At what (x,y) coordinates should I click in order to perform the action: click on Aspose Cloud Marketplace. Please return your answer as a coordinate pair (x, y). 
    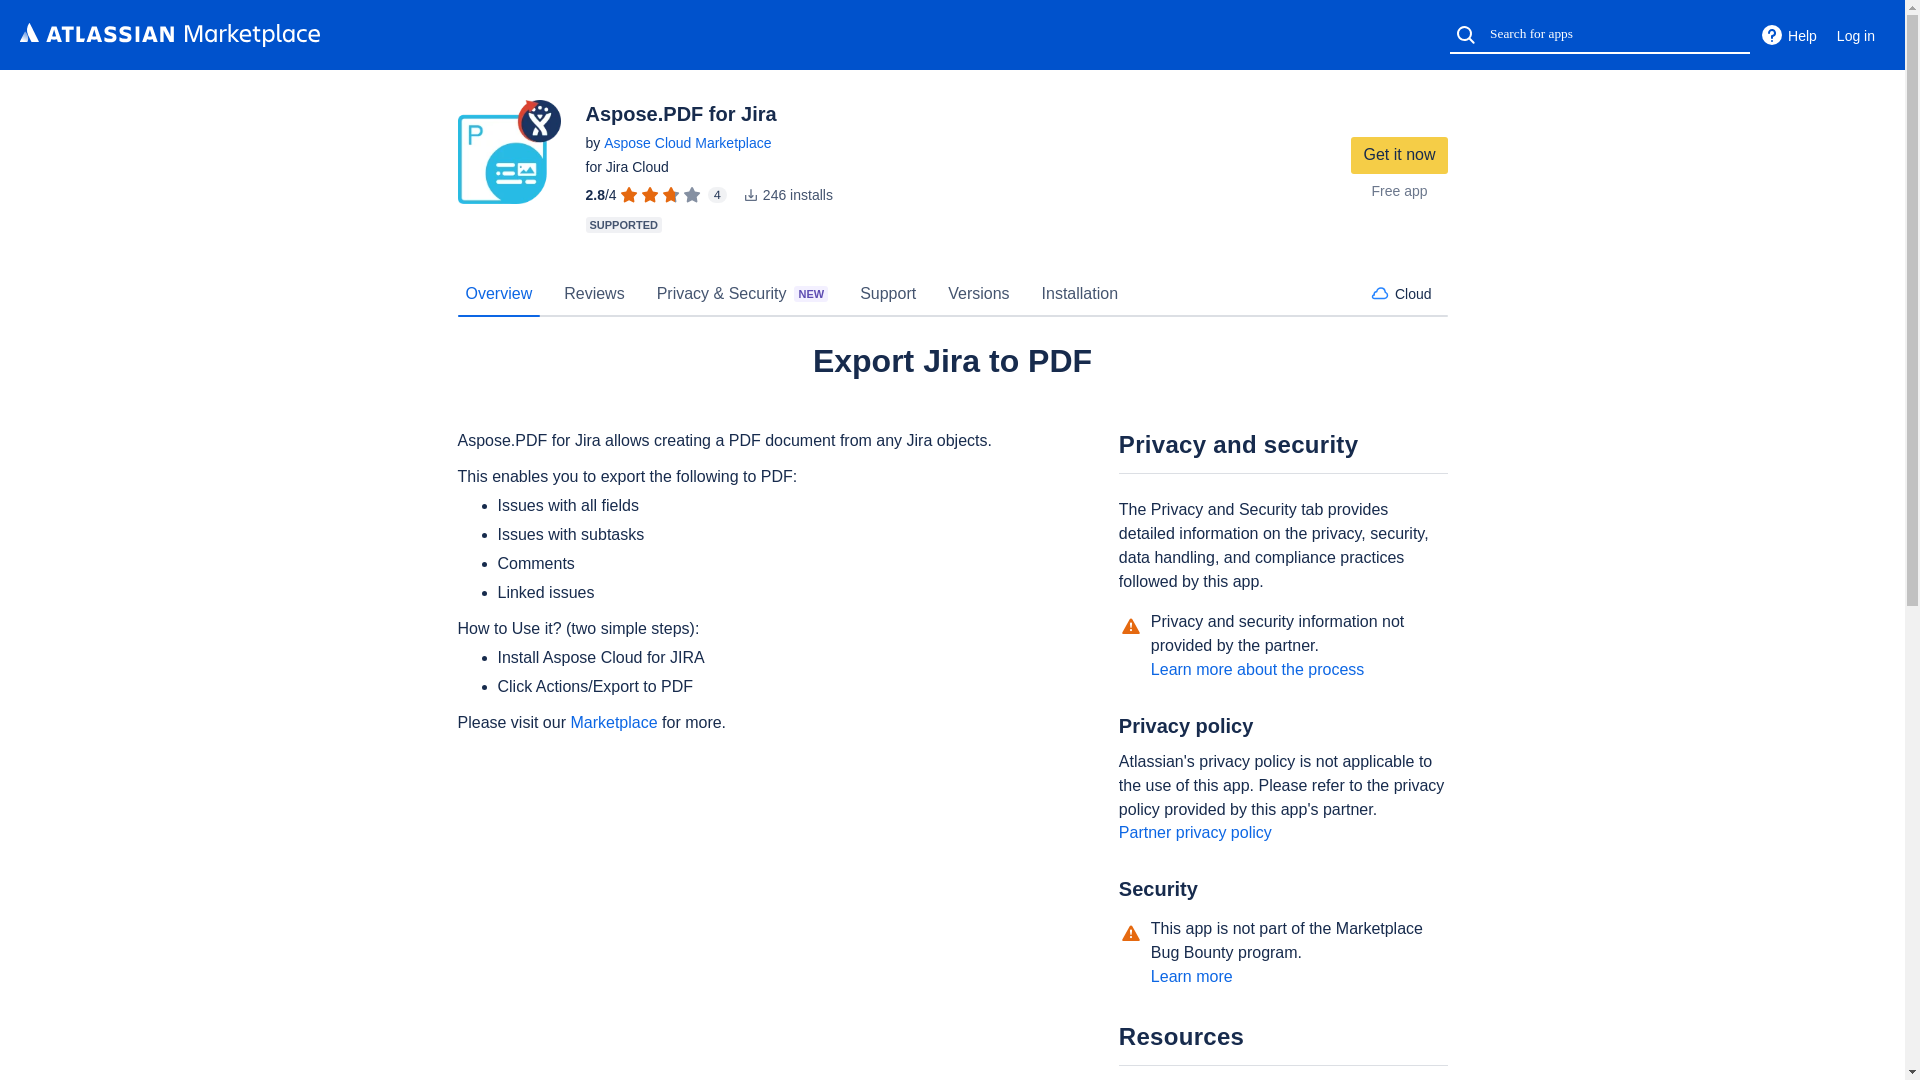
    Looking at the image, I should click on (688, 143).